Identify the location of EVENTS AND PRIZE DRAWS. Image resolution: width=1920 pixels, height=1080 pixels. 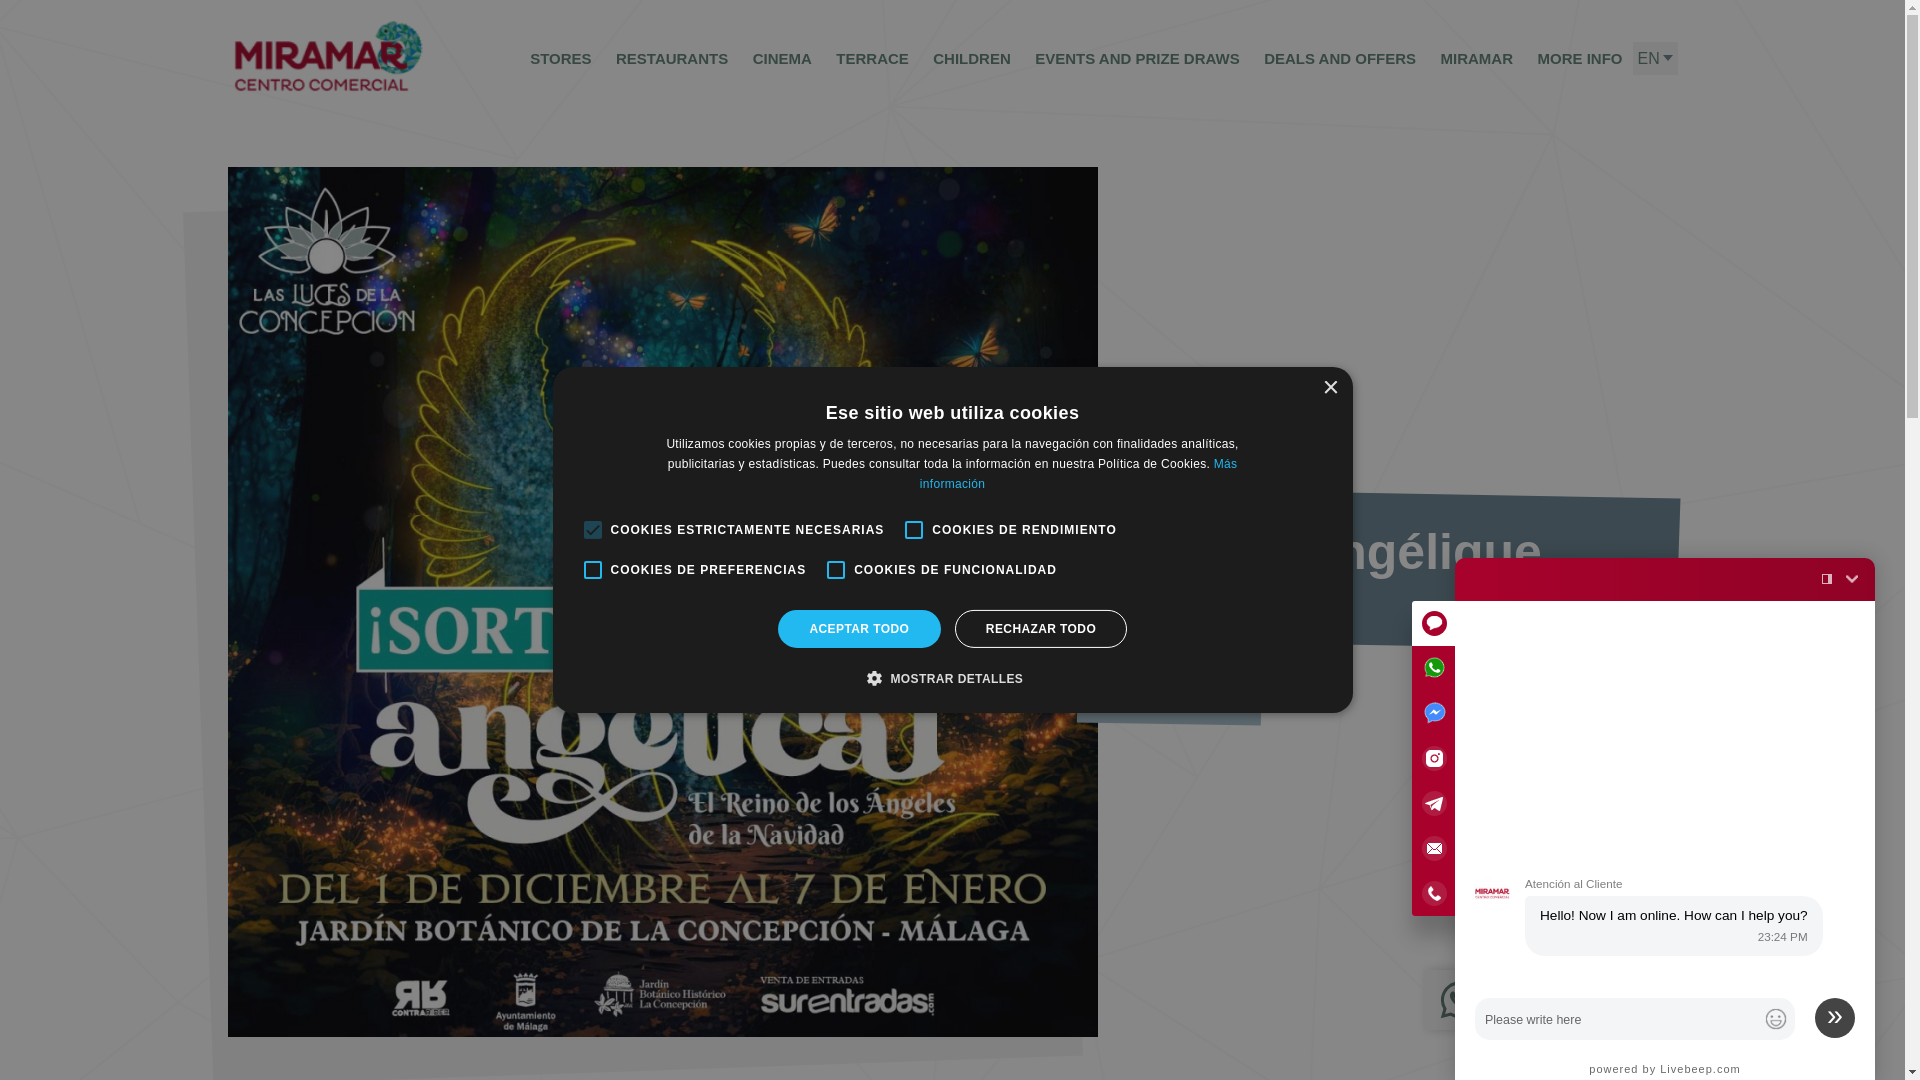
(1137, 58).